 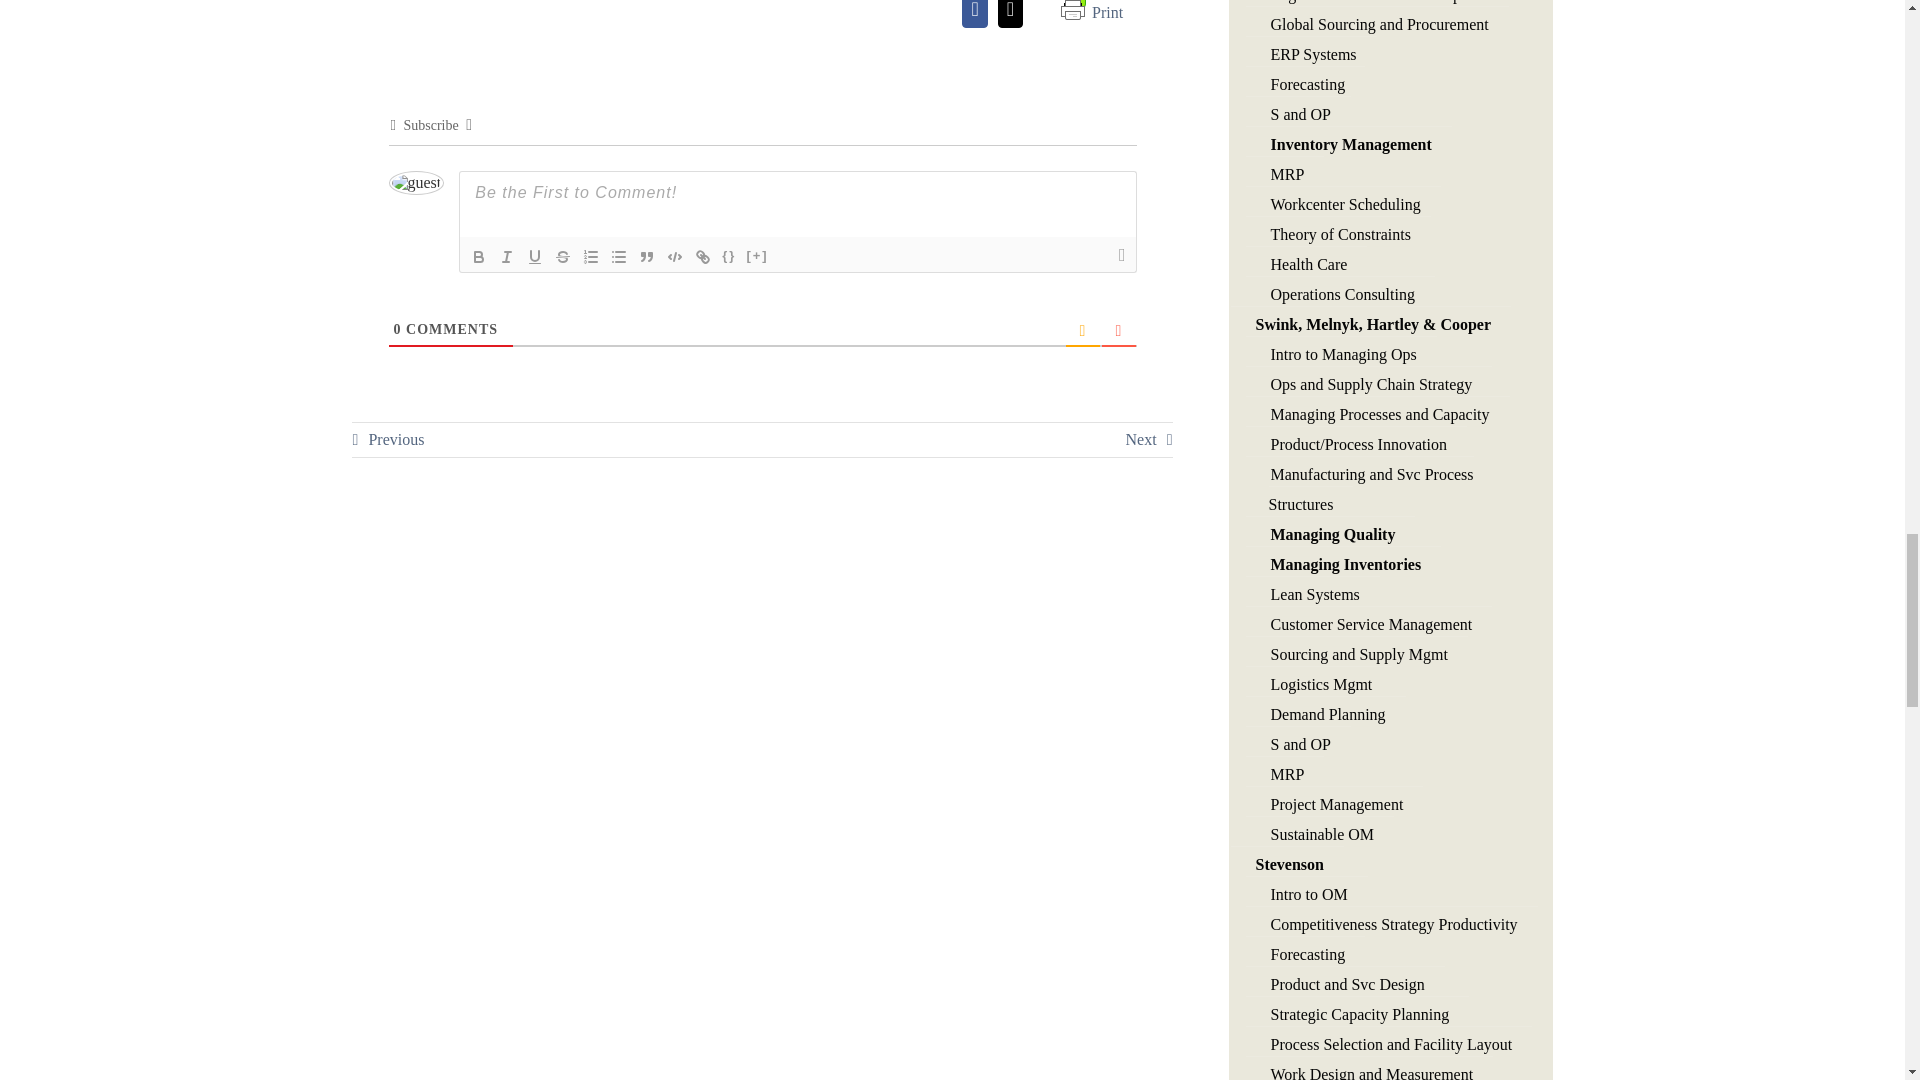 What do you see at coordinates (646, 256) in the screenshot?
I see `Blockquote` at bounding box center [646, 256].